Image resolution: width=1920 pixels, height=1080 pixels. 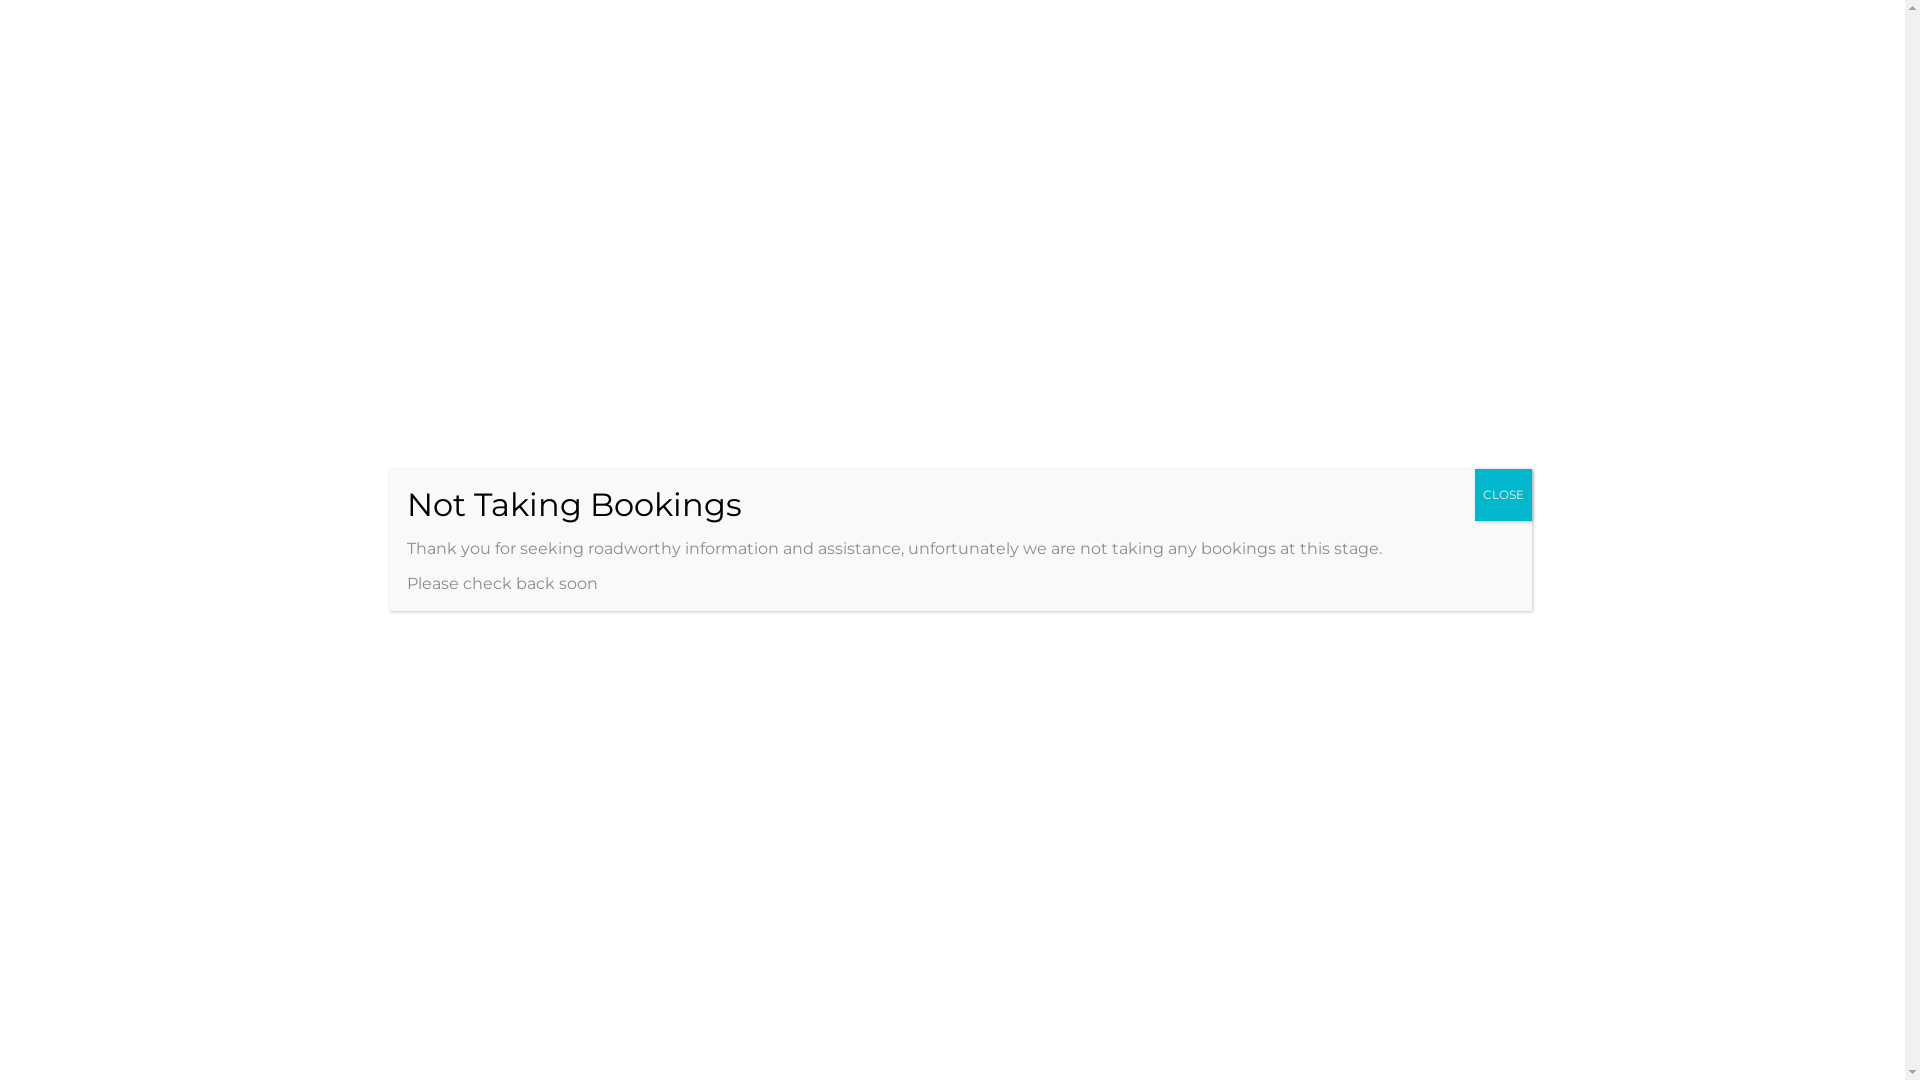 What do you see at coordinates (26, 126) in the screenshot?
I see `Open toolbar
Accessibility Tools` at bounding box center [26, 126].